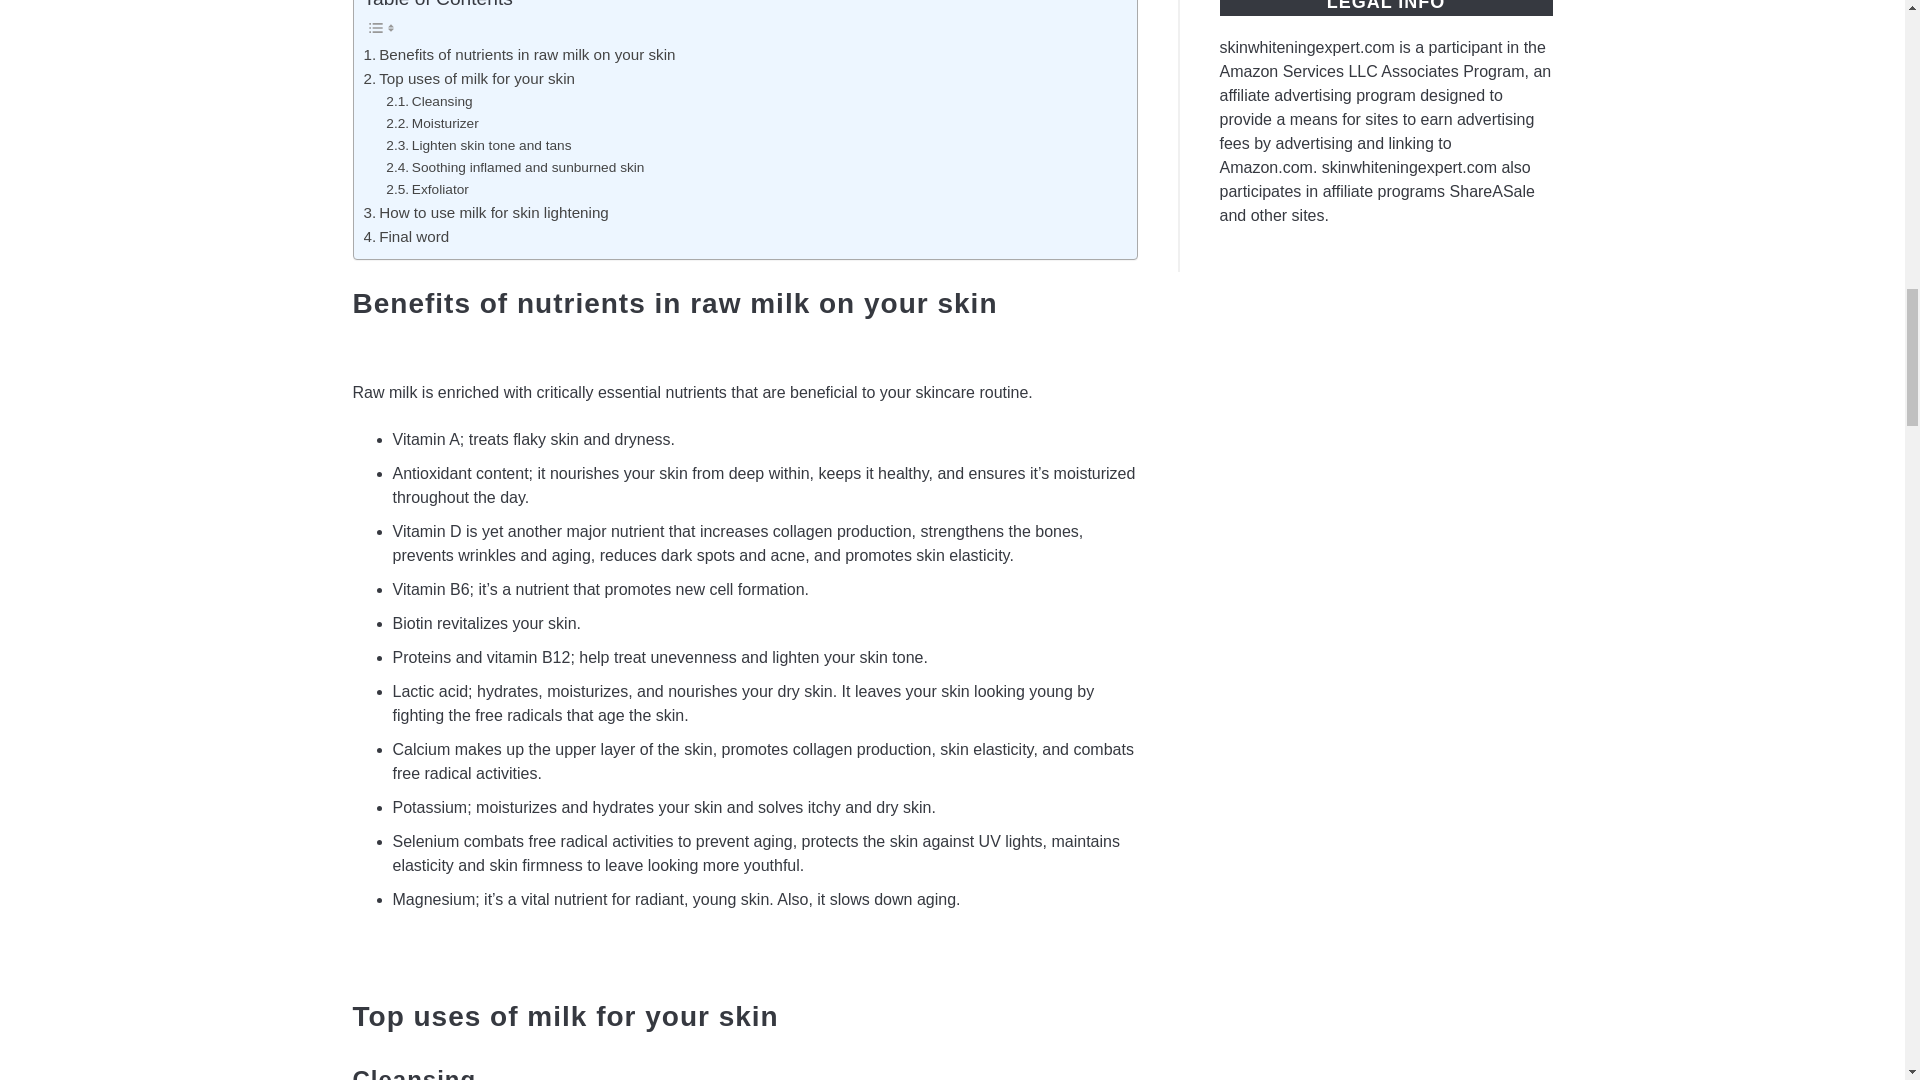 This screenshot has width=1920, height=1080. I want to click on Final word, so click(406, 236).